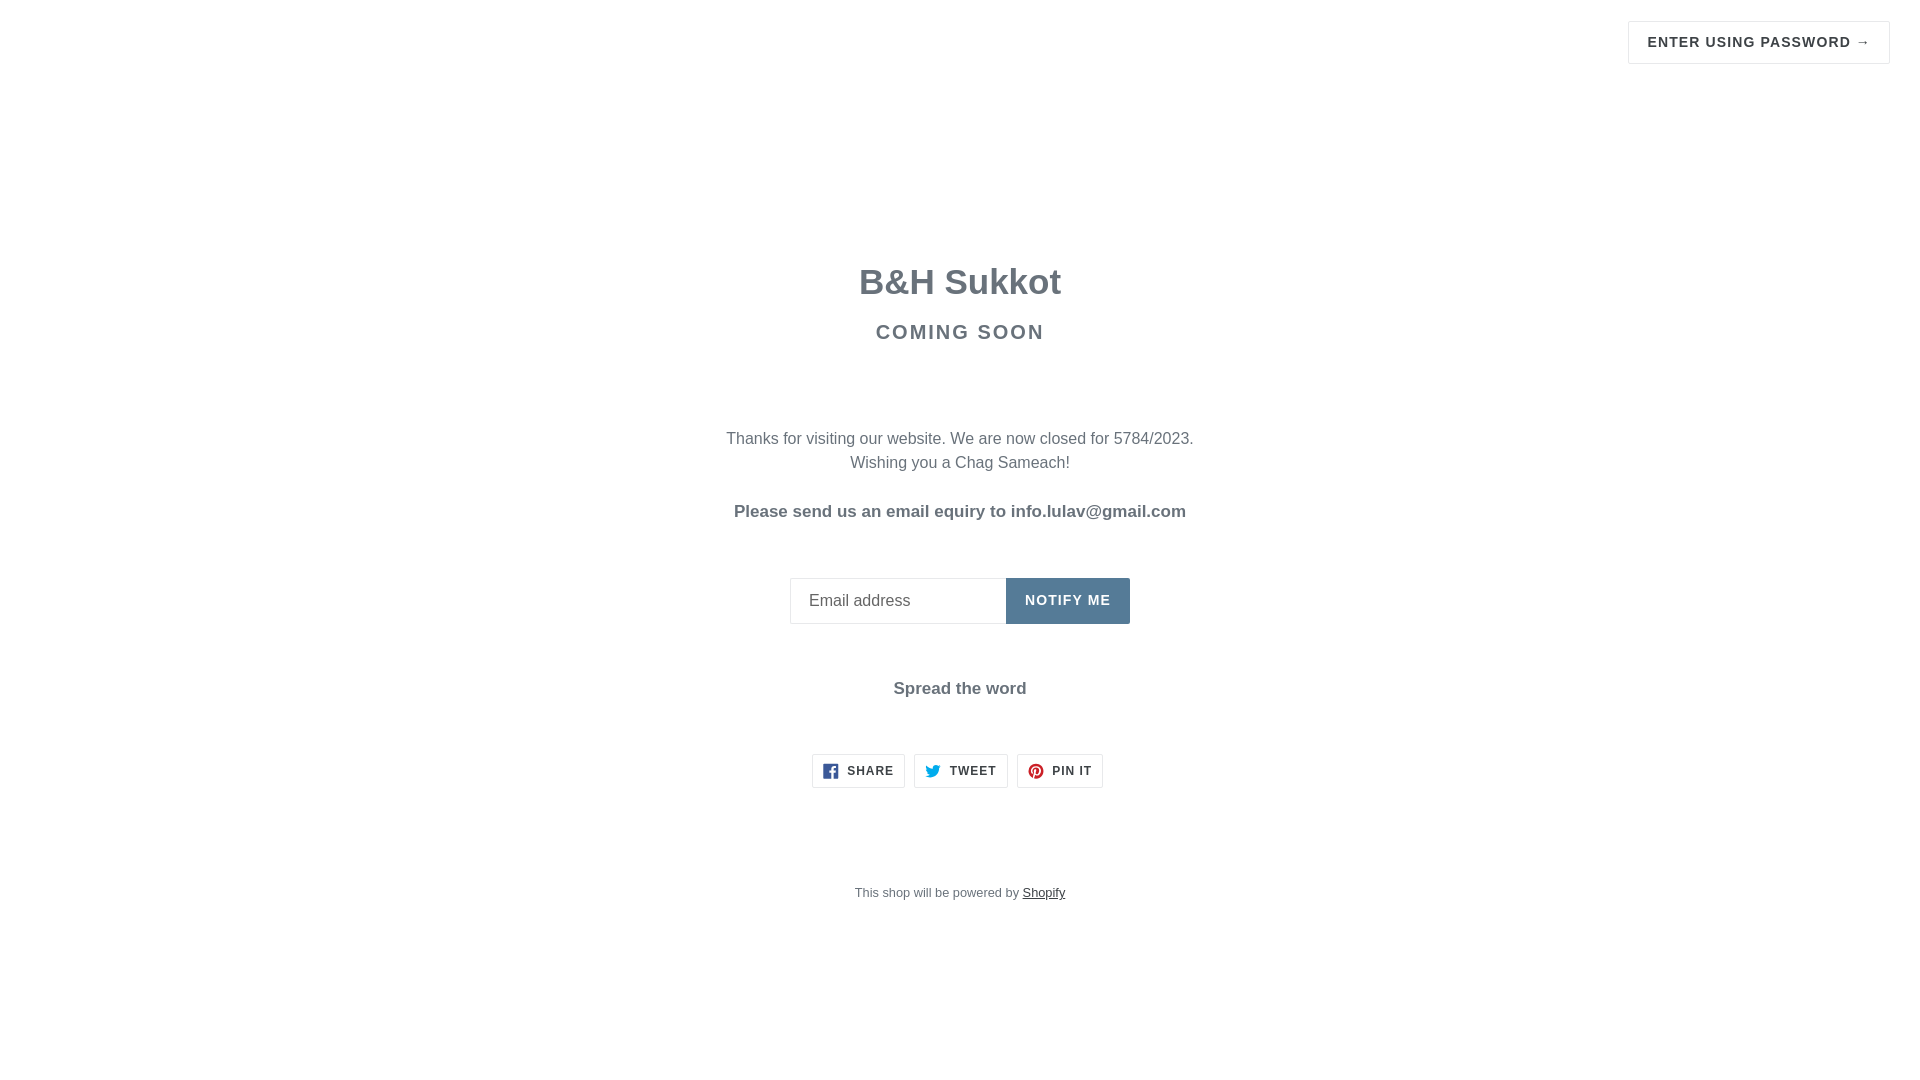 The height and width of the screenshot is (1080, 1920). What do you see at coordinates (858, 771) in the screenshot?
I see `SHARE
SHARE ON FACEBOOK` at bounding box center [858, 771].